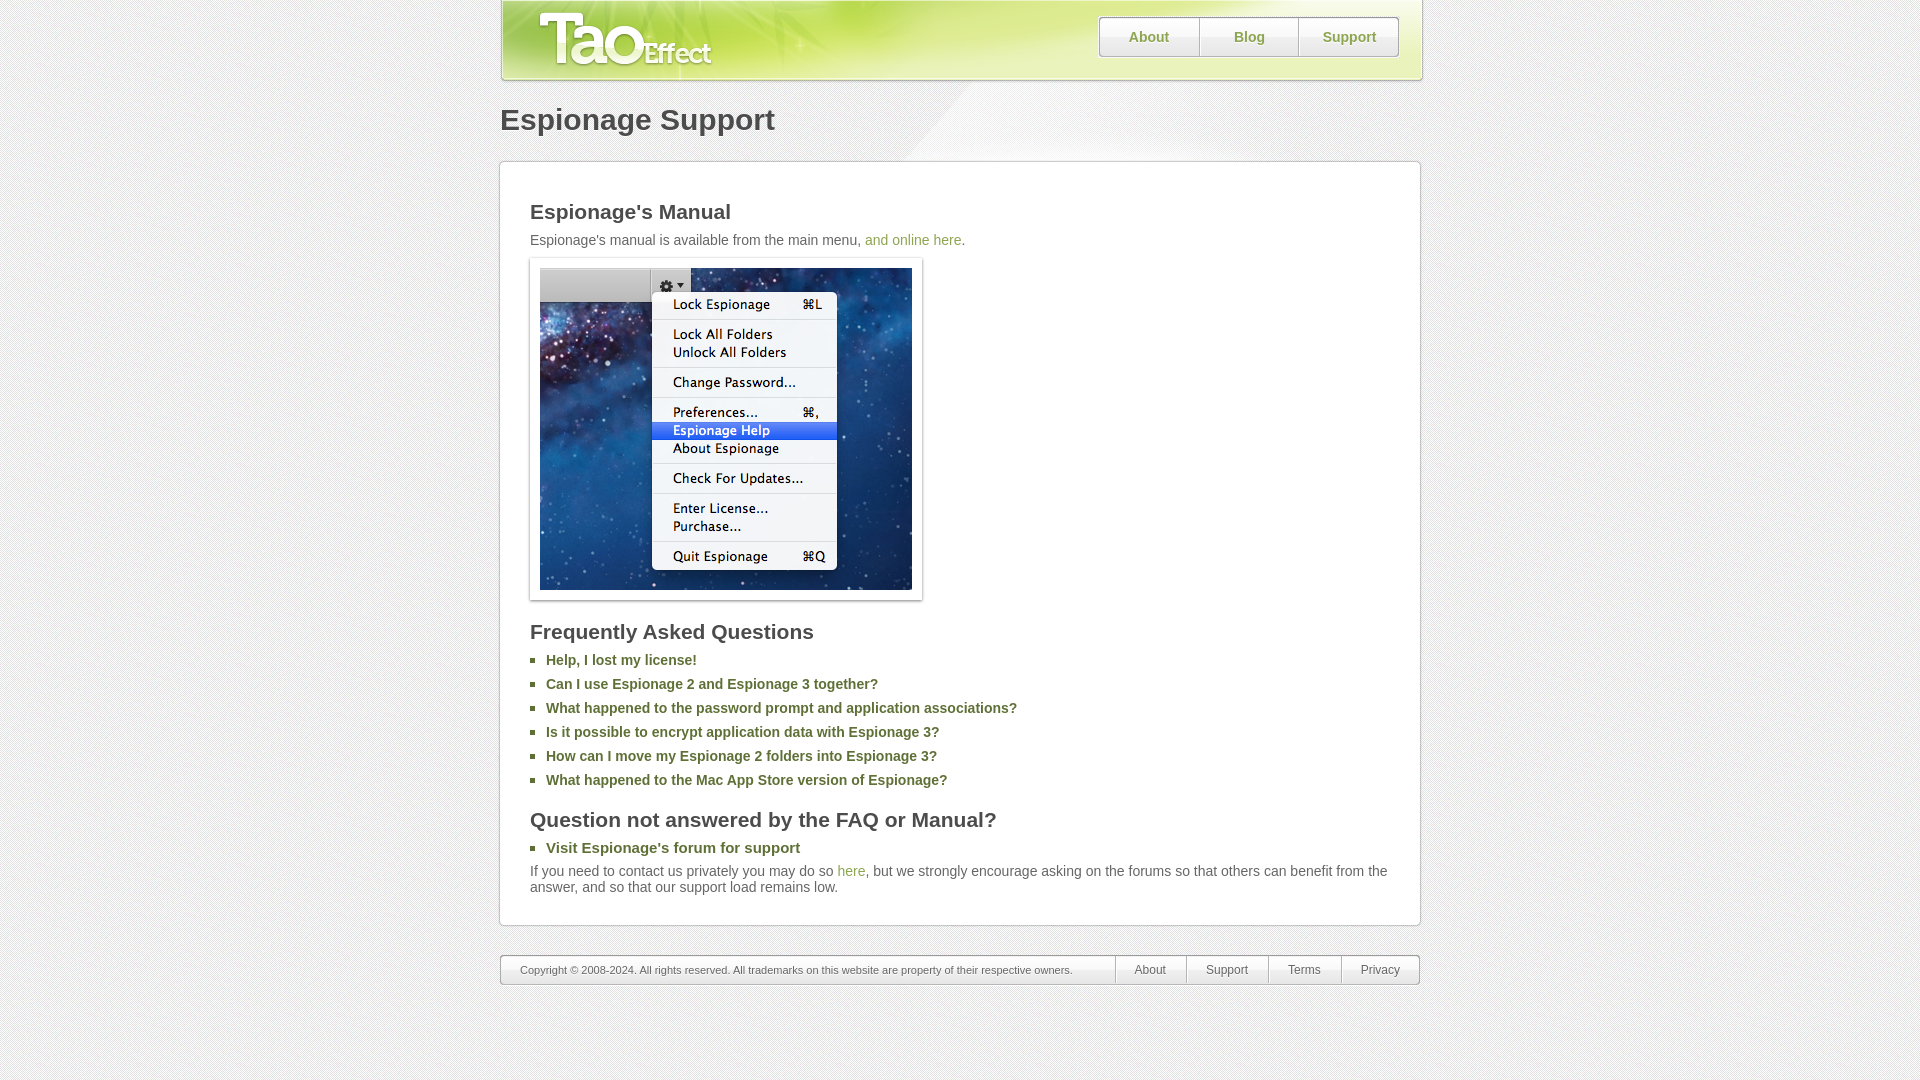 This screenshot has height=1080, width=1920. I want to click on Is it possible to encrypt application data with Espionage 3?, so click(742, 730).